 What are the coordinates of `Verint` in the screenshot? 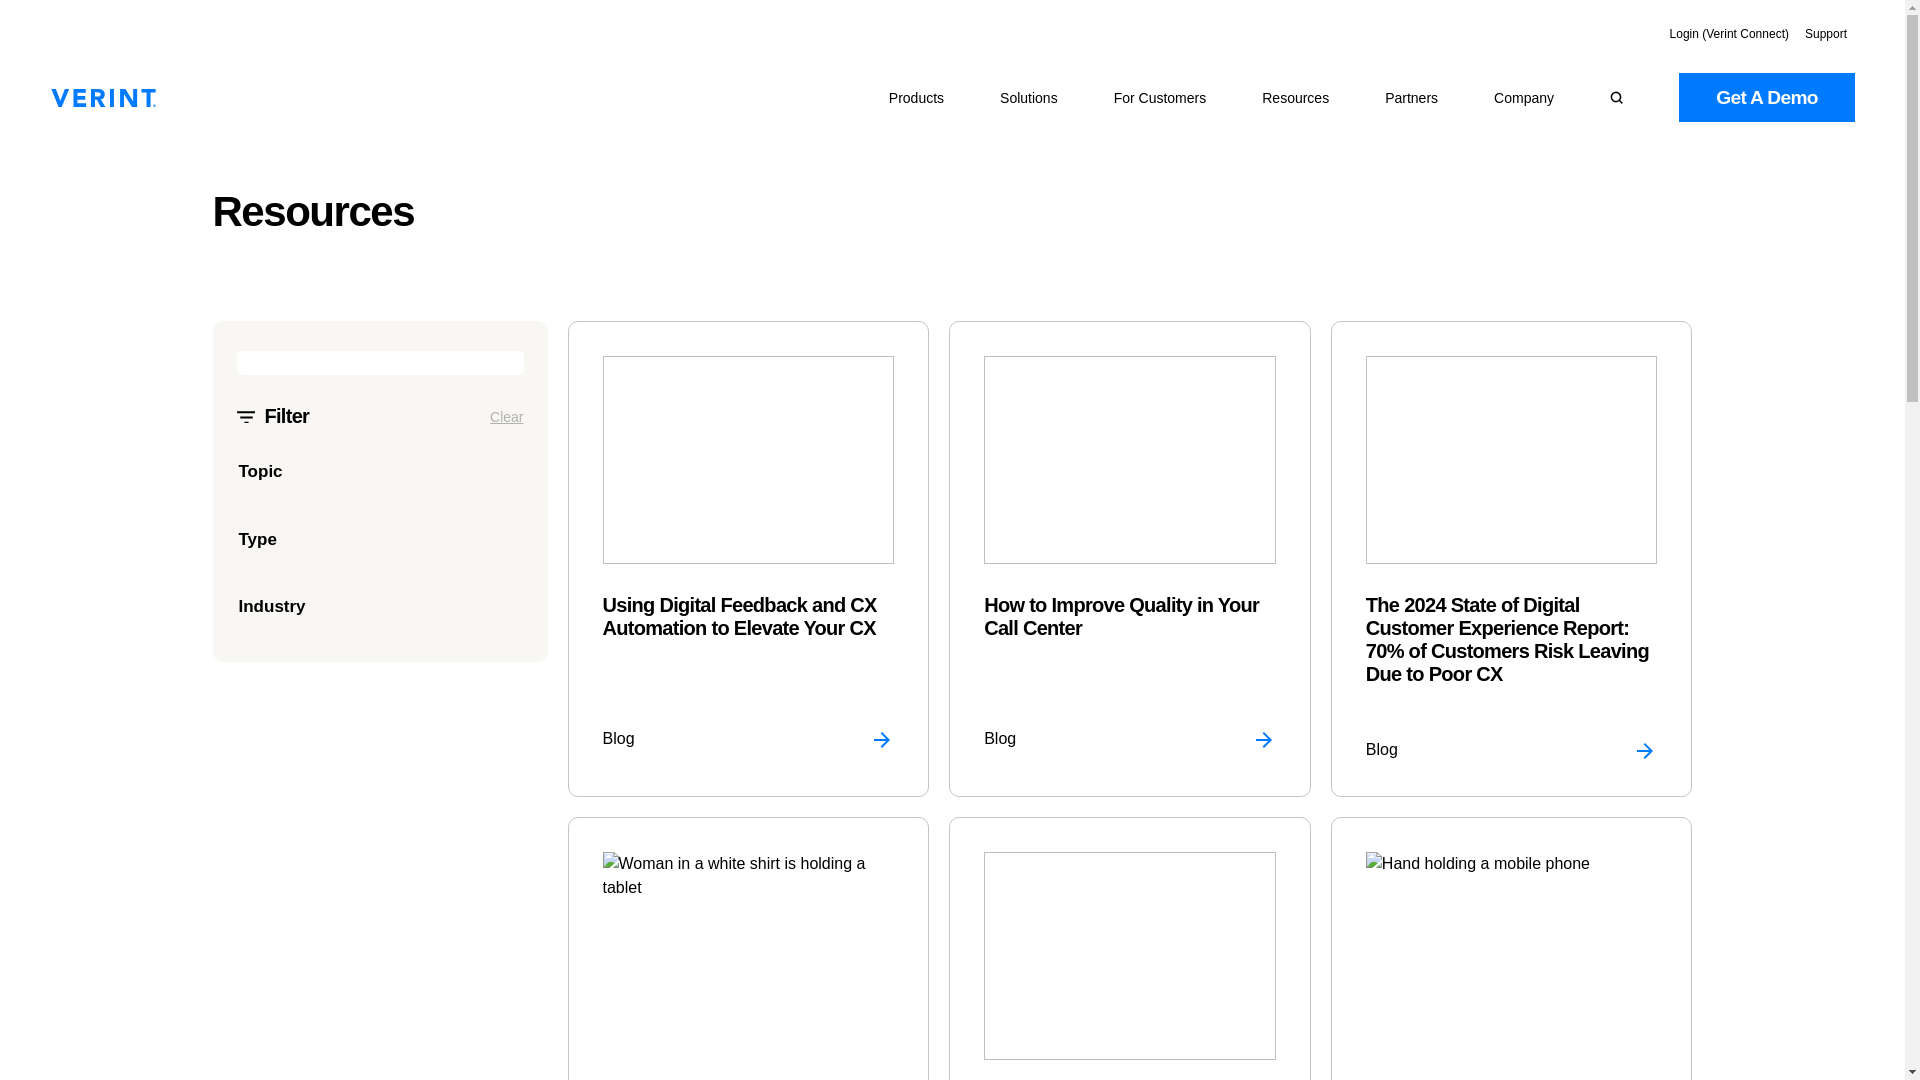 It's located at (103, 97).